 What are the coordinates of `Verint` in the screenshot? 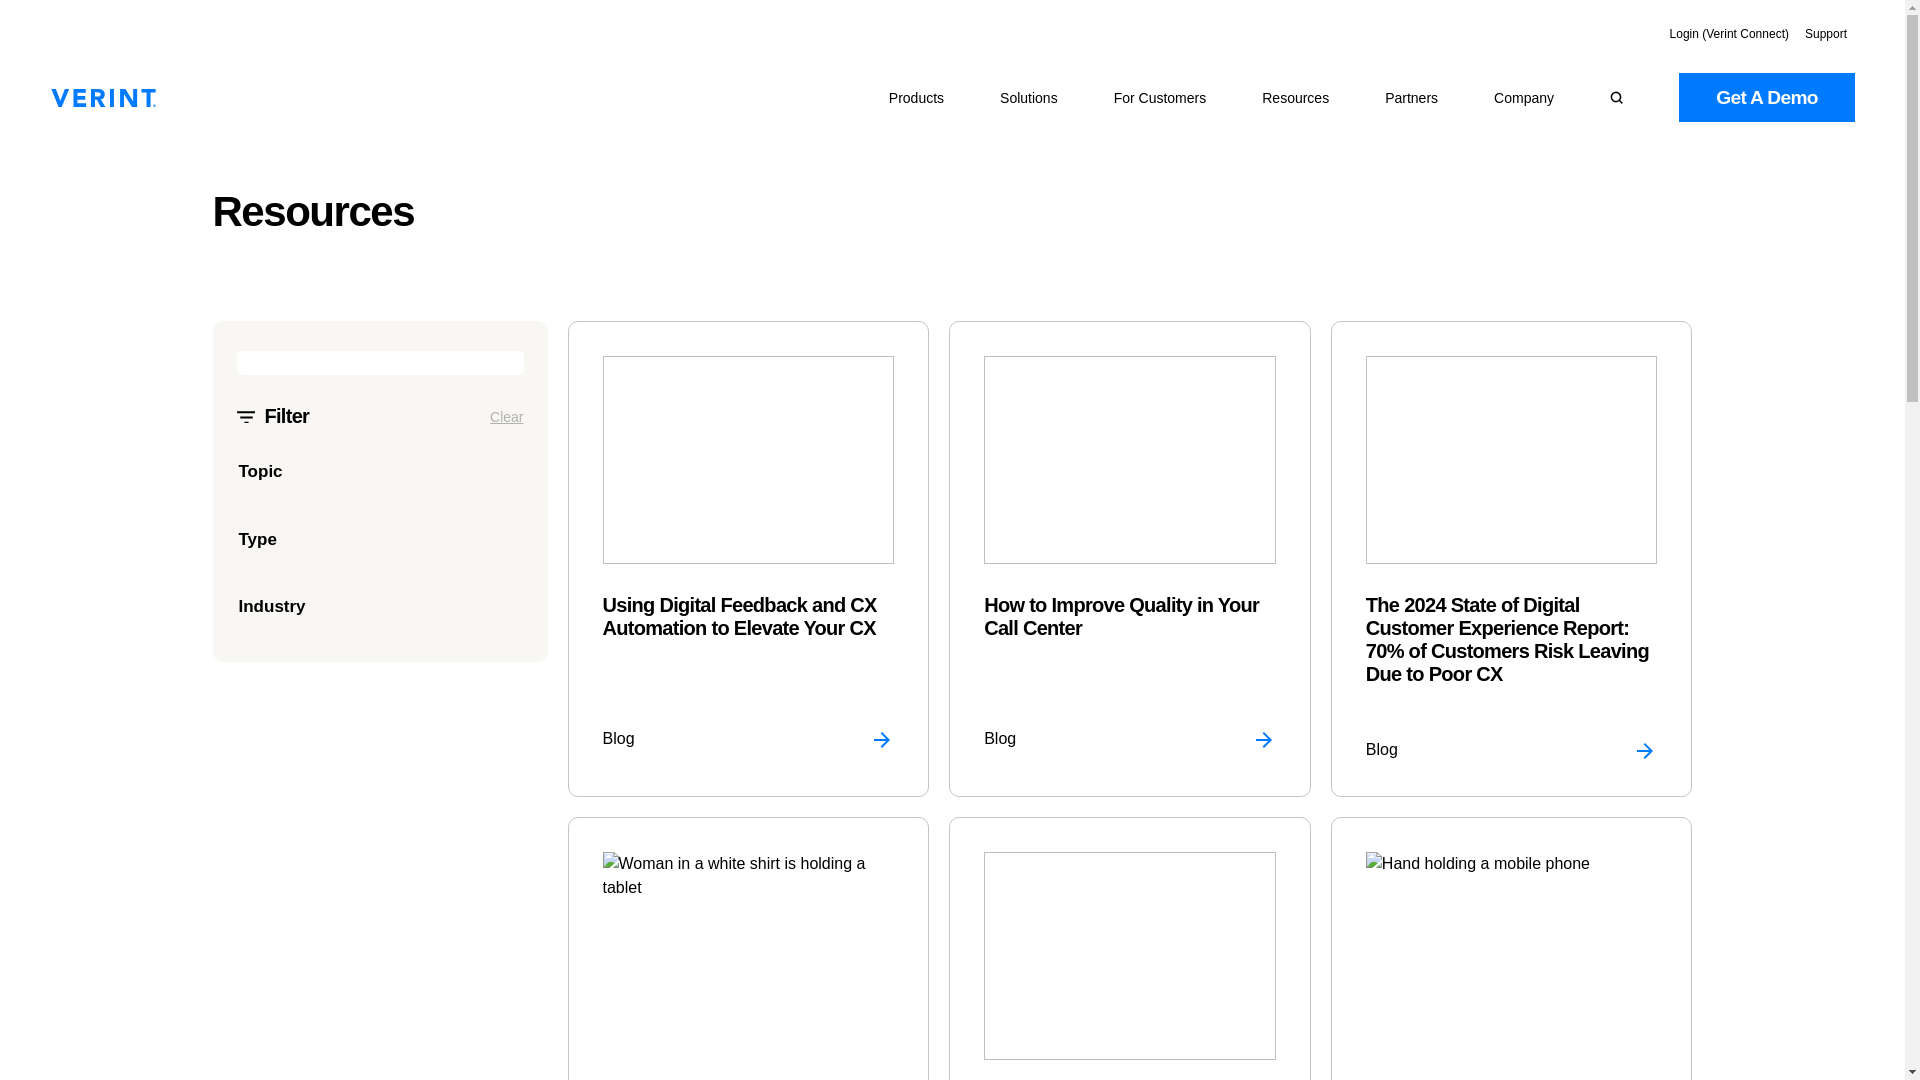 It's located at (103, 97).